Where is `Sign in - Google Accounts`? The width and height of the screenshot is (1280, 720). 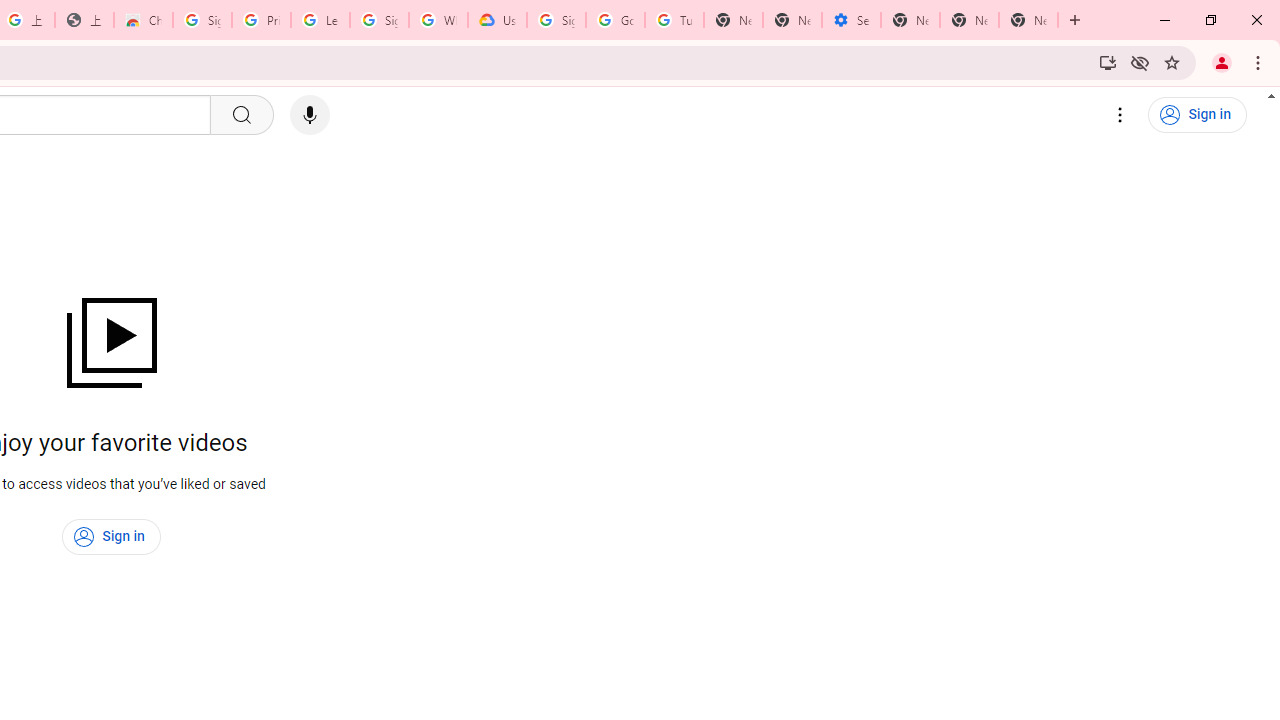
Sign in - Google Accounts is located at coordinates (379, 20).